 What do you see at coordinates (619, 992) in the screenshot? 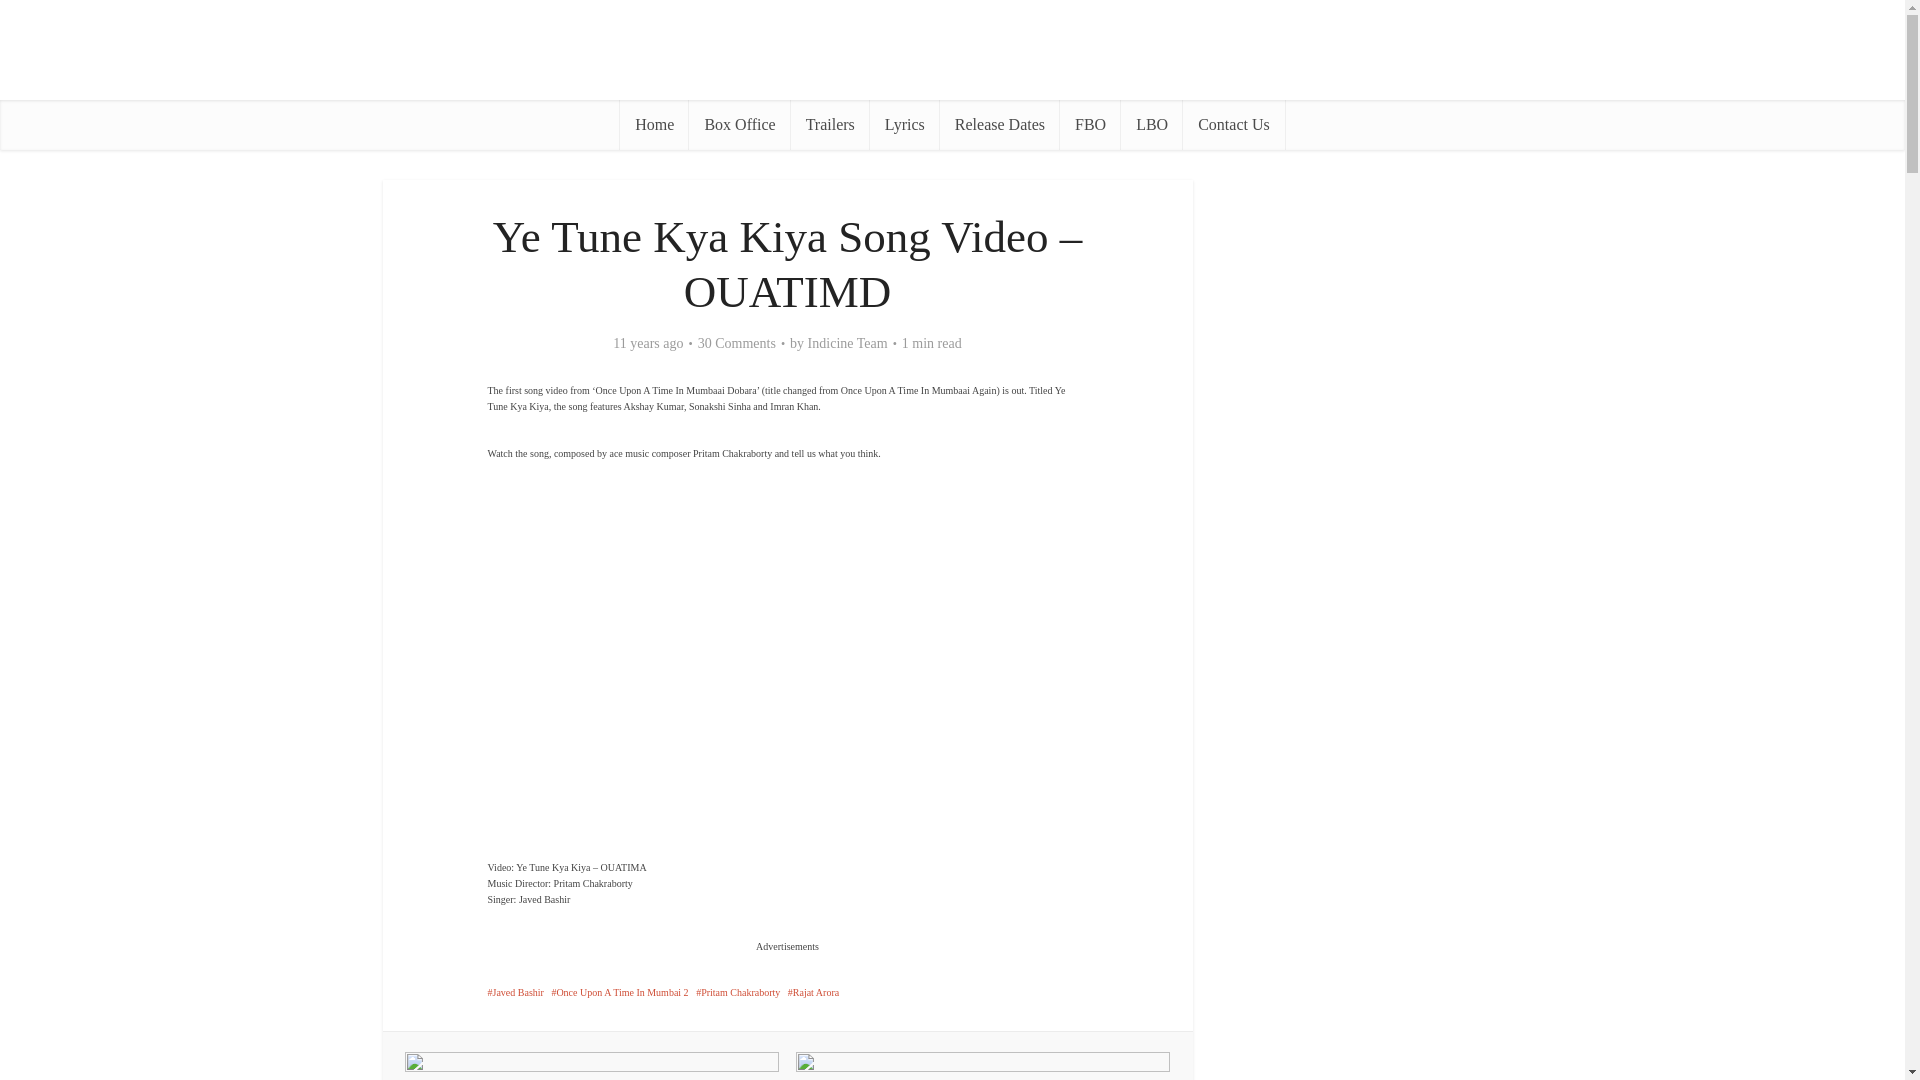
I see `Once Upon A Time In Mumbai 2` at bounding box center [619, 992].